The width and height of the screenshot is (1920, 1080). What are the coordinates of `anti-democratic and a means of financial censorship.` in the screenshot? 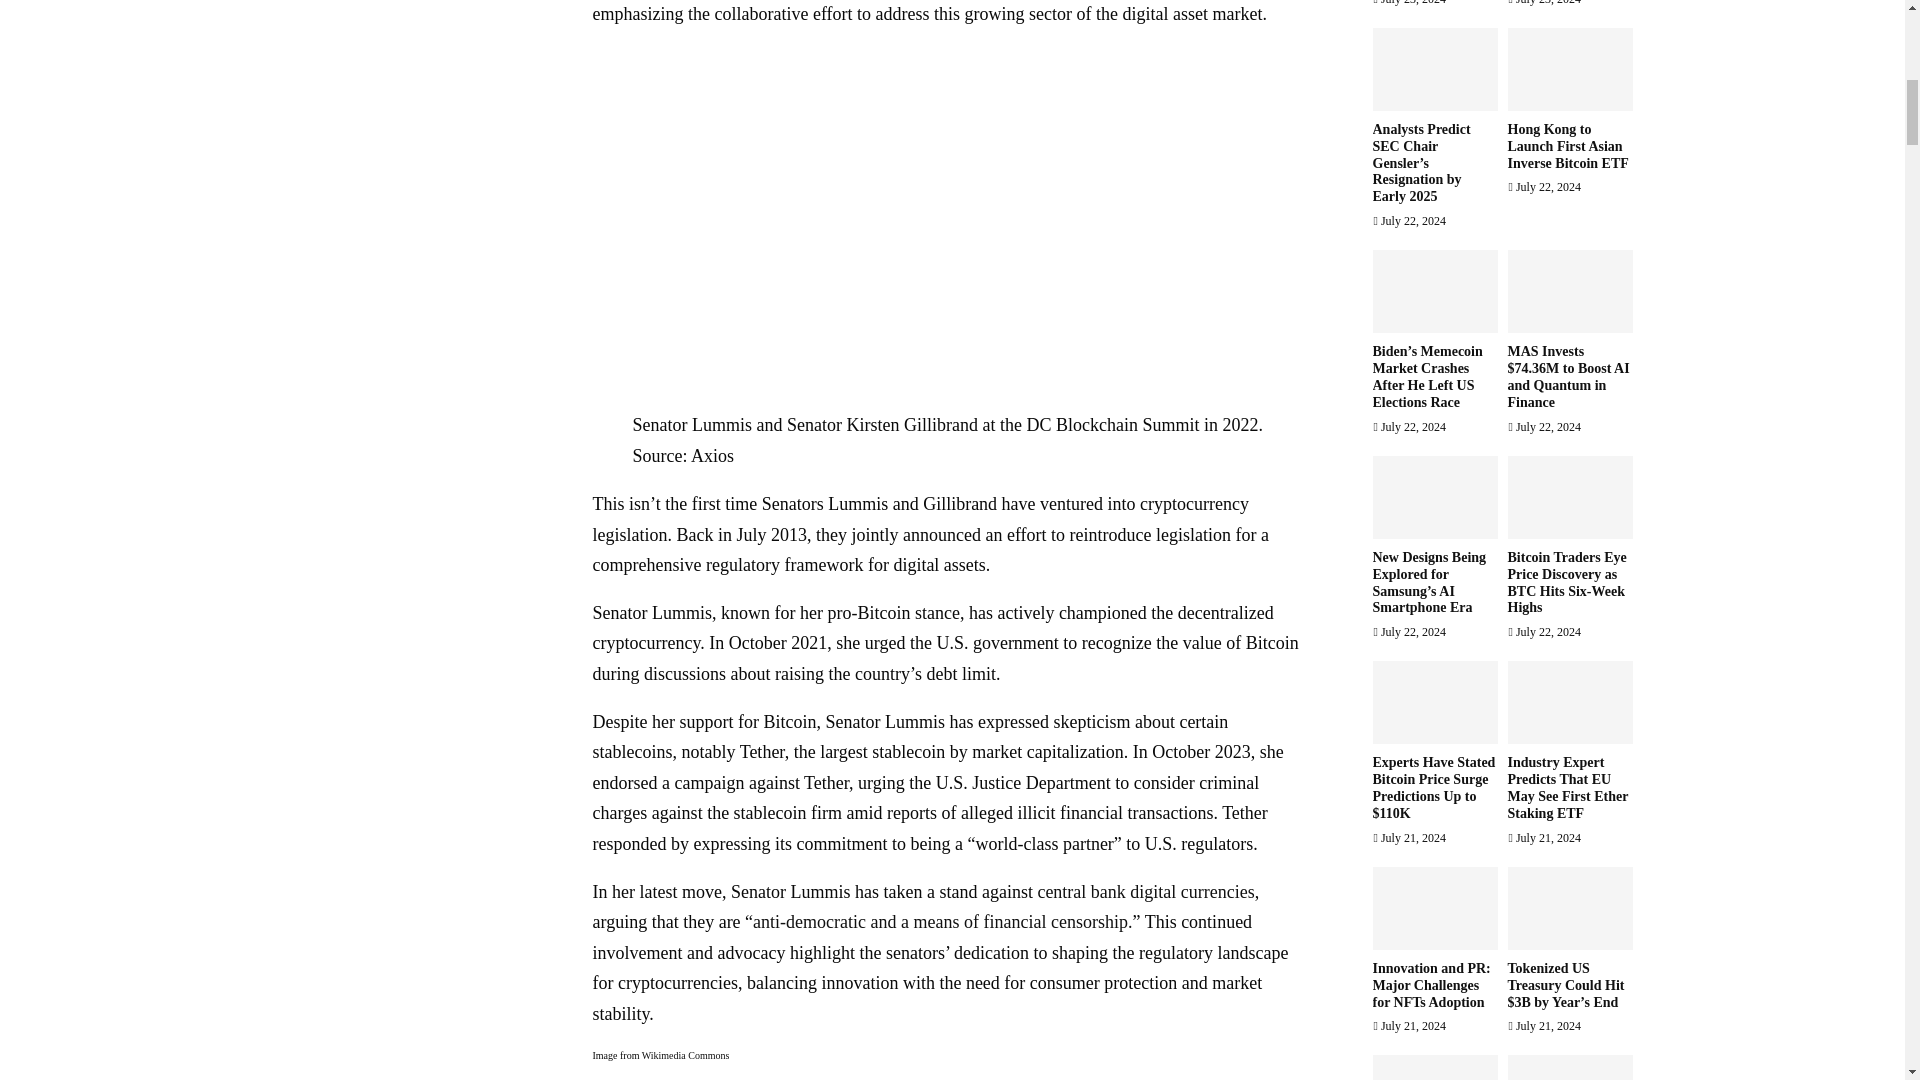 It's located at (942, 922).